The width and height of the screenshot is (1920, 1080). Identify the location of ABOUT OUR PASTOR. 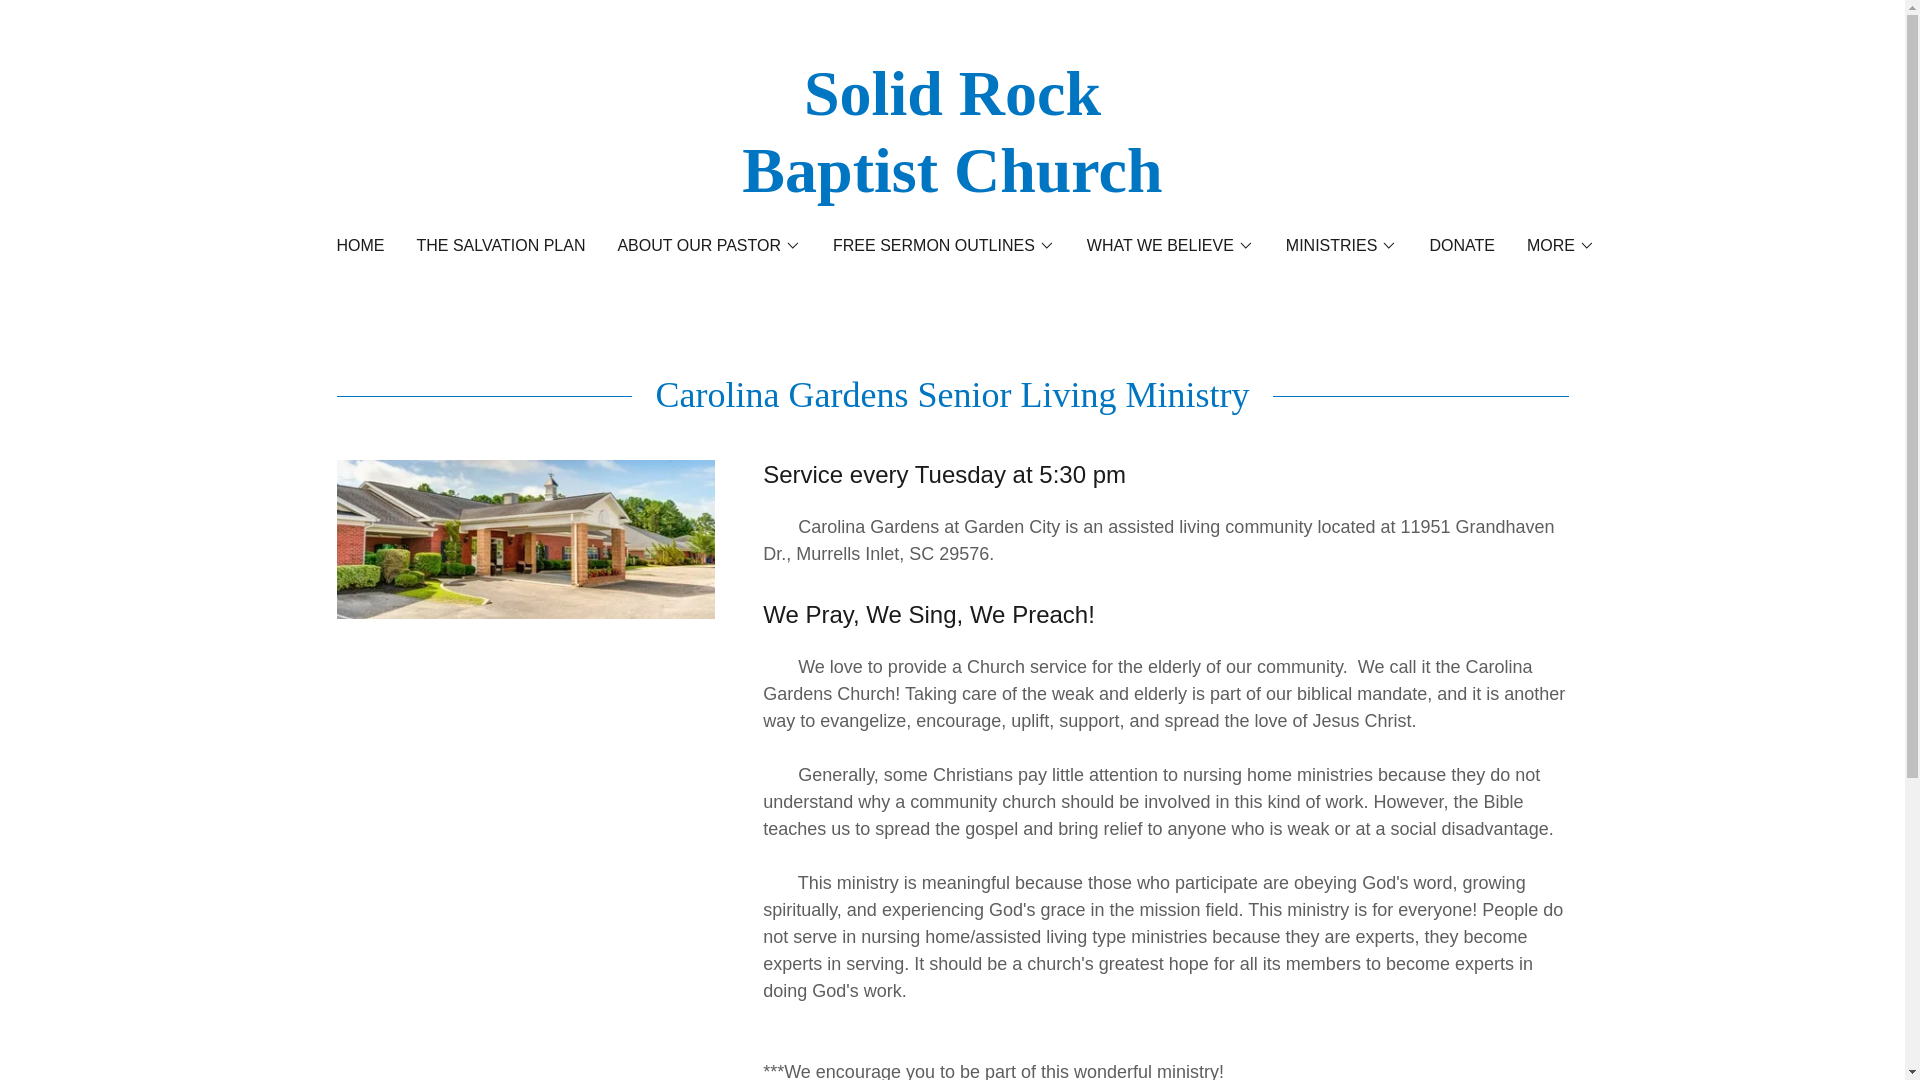
(708, 246).